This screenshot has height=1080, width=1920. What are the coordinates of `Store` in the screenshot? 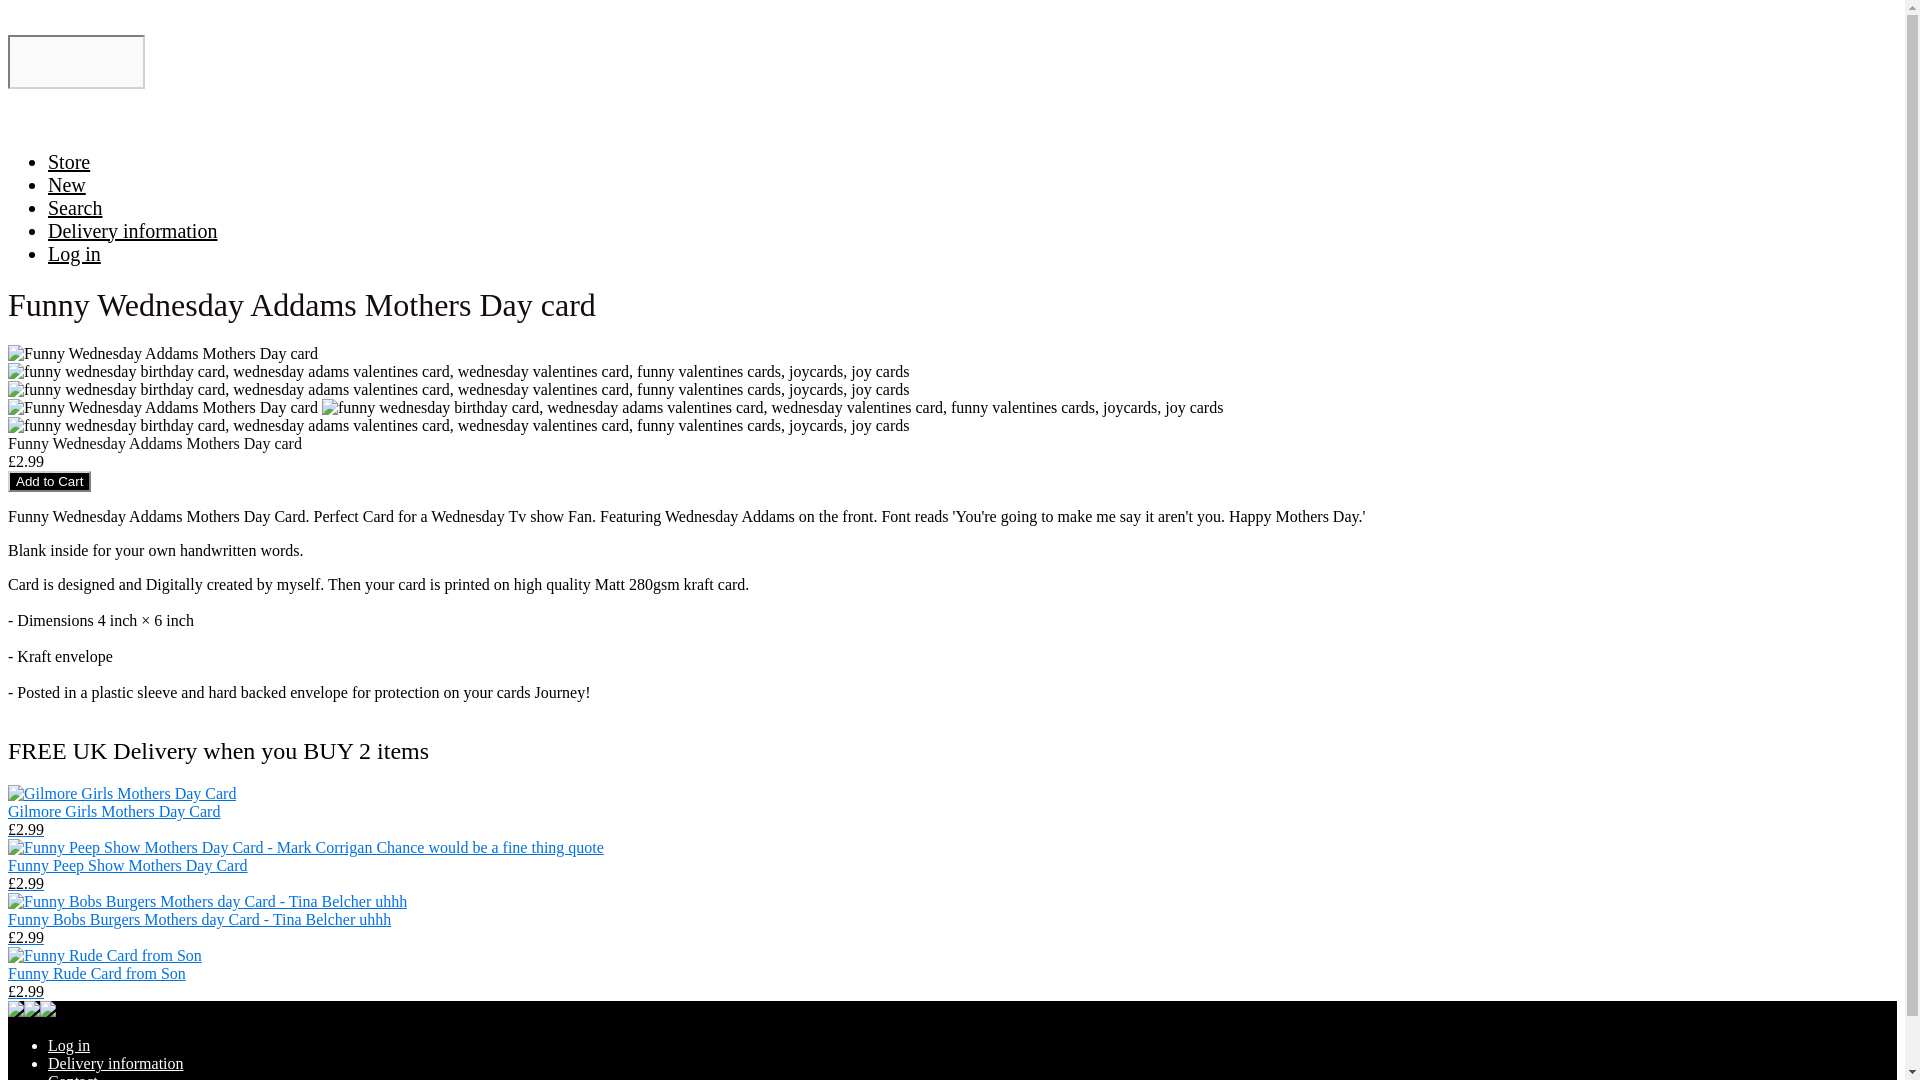 It's located at (69, 160).